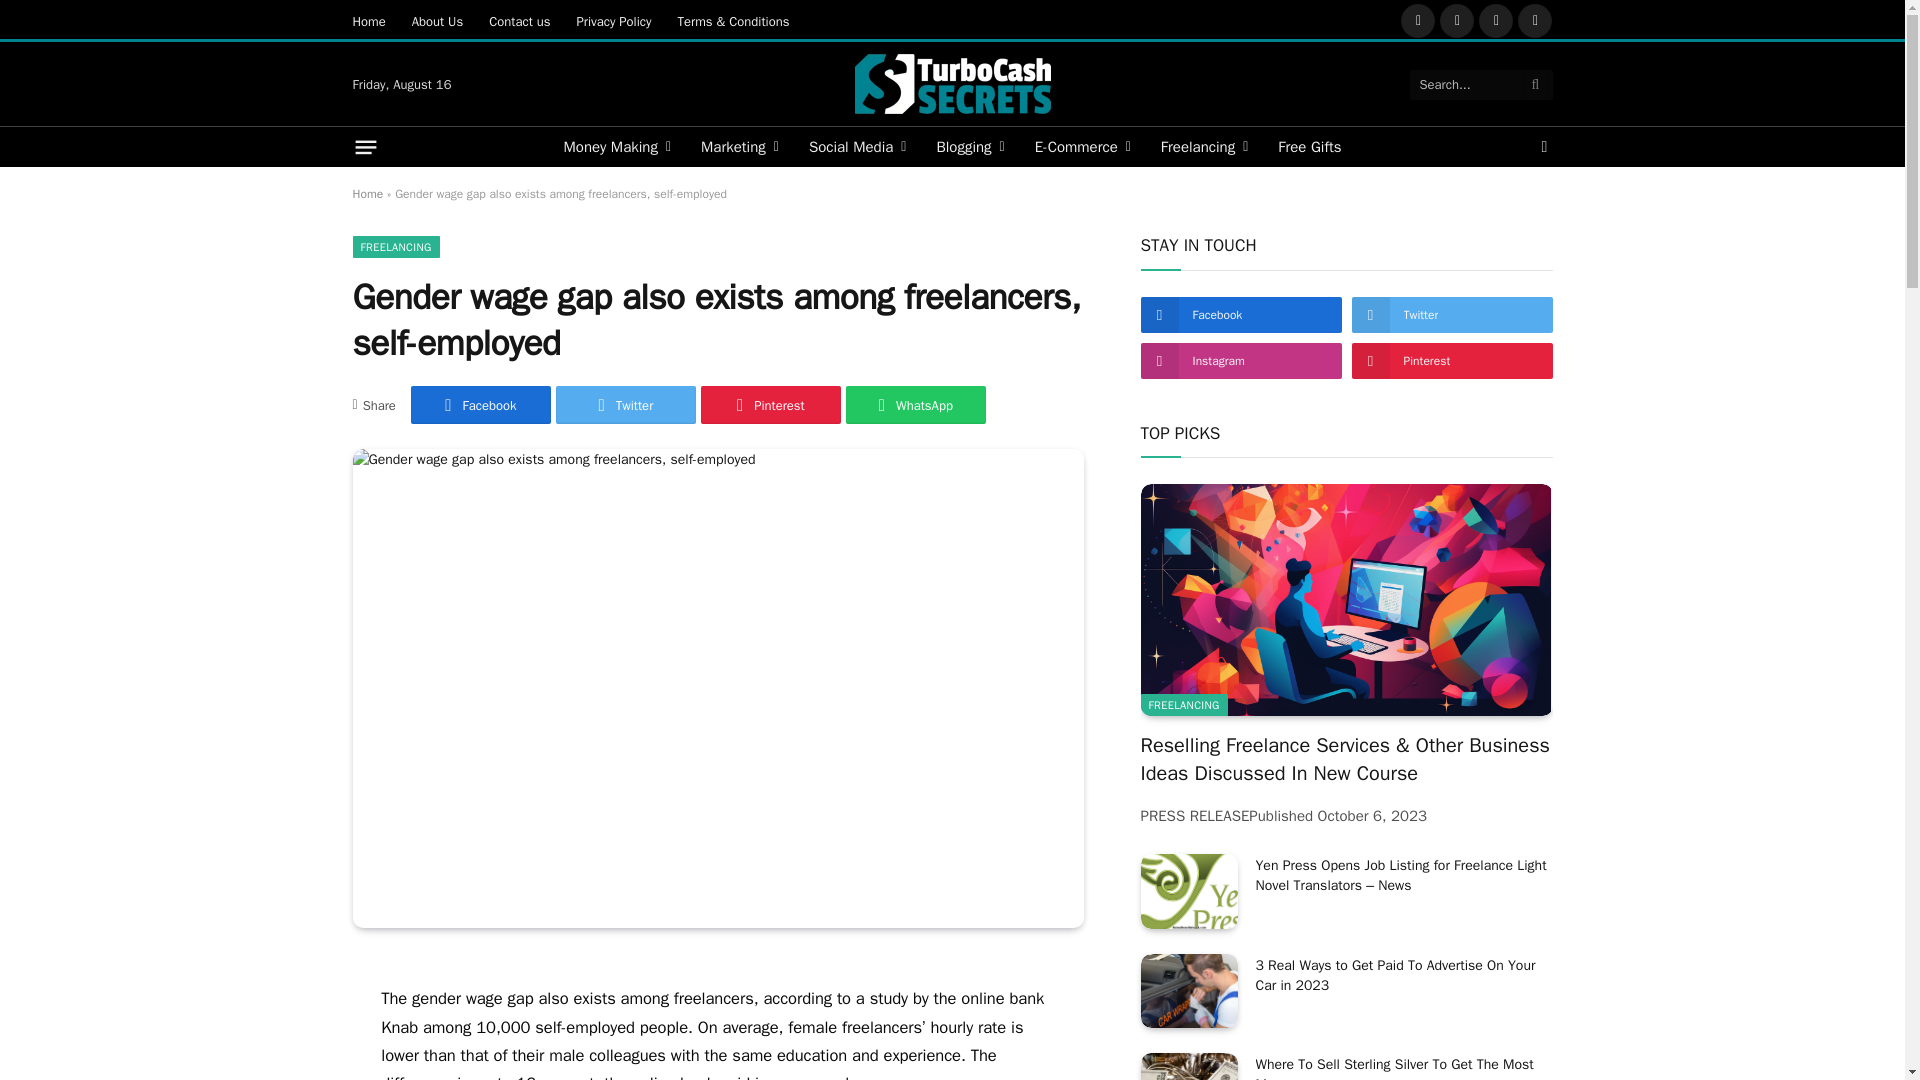 The width and height of the screenshot is (1920, 1080). I want to click on About Us, so click(438, 20).